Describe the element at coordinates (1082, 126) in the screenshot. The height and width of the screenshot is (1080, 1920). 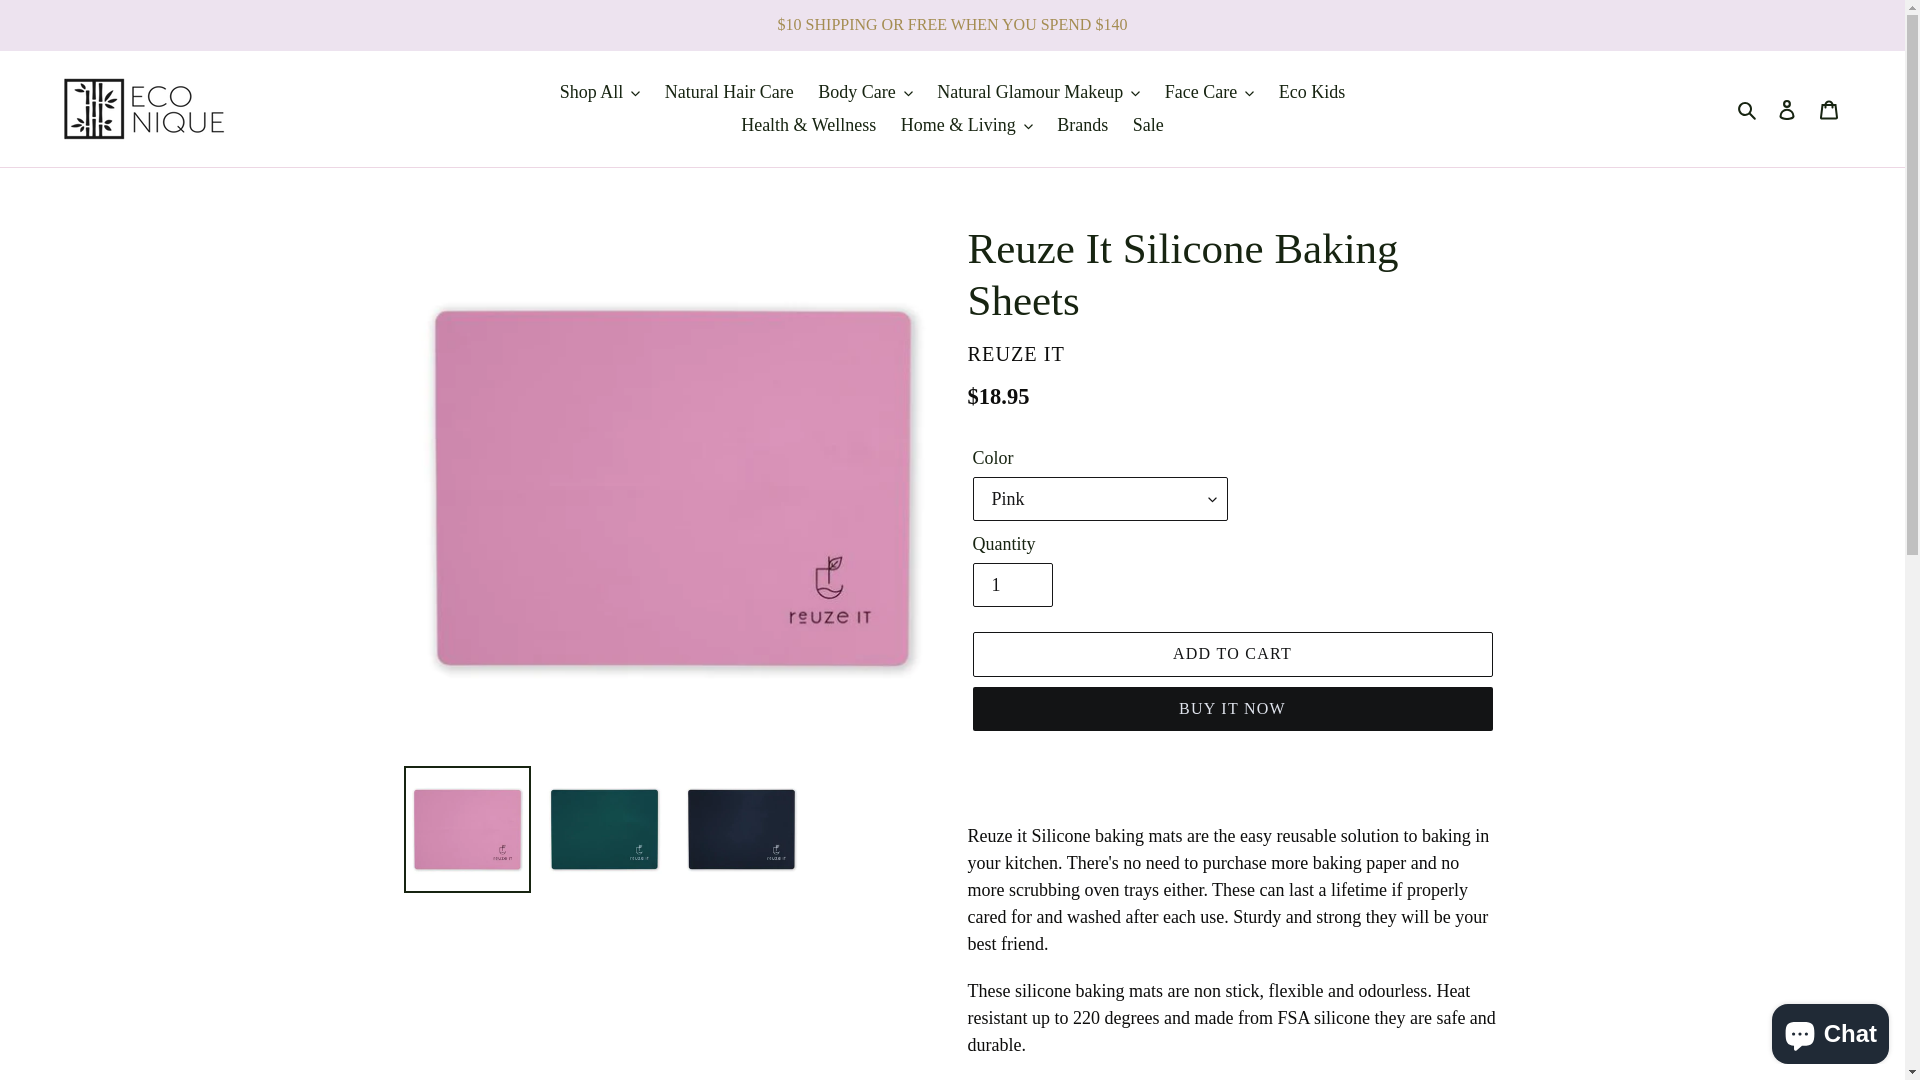
I see `Brands` at that location.